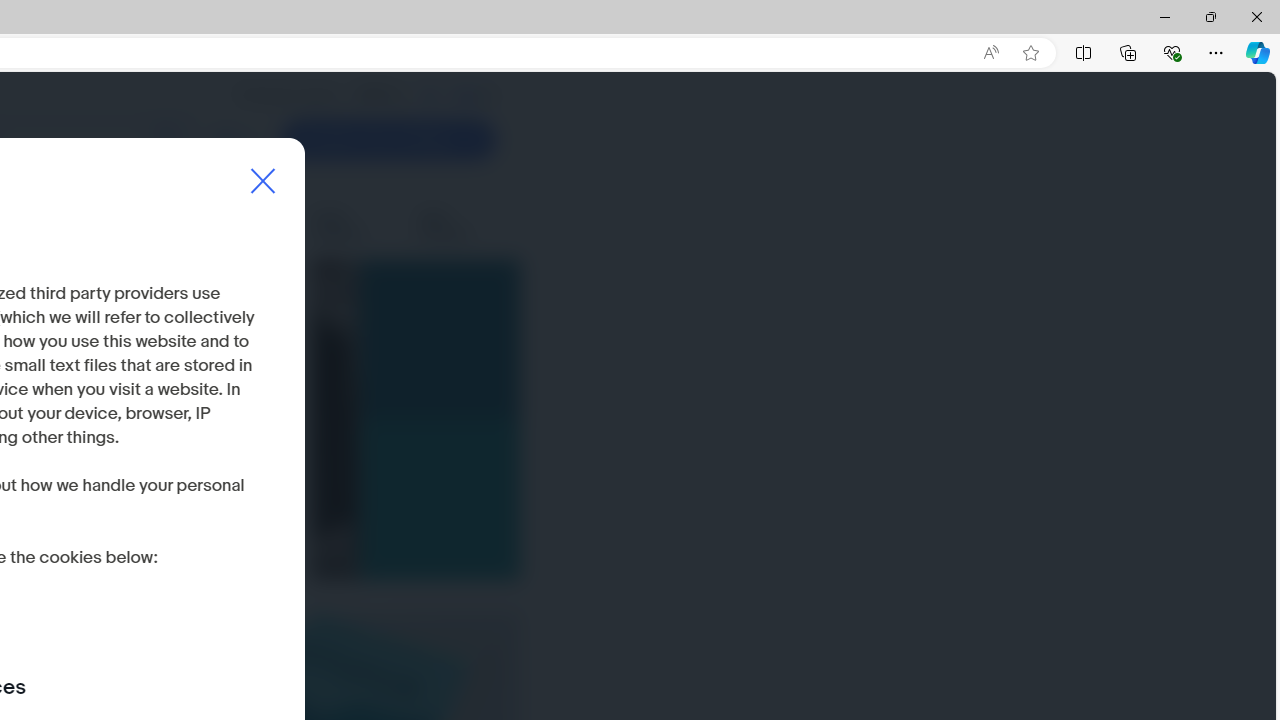  I want to click on eBay Partners, so click(457, 226).